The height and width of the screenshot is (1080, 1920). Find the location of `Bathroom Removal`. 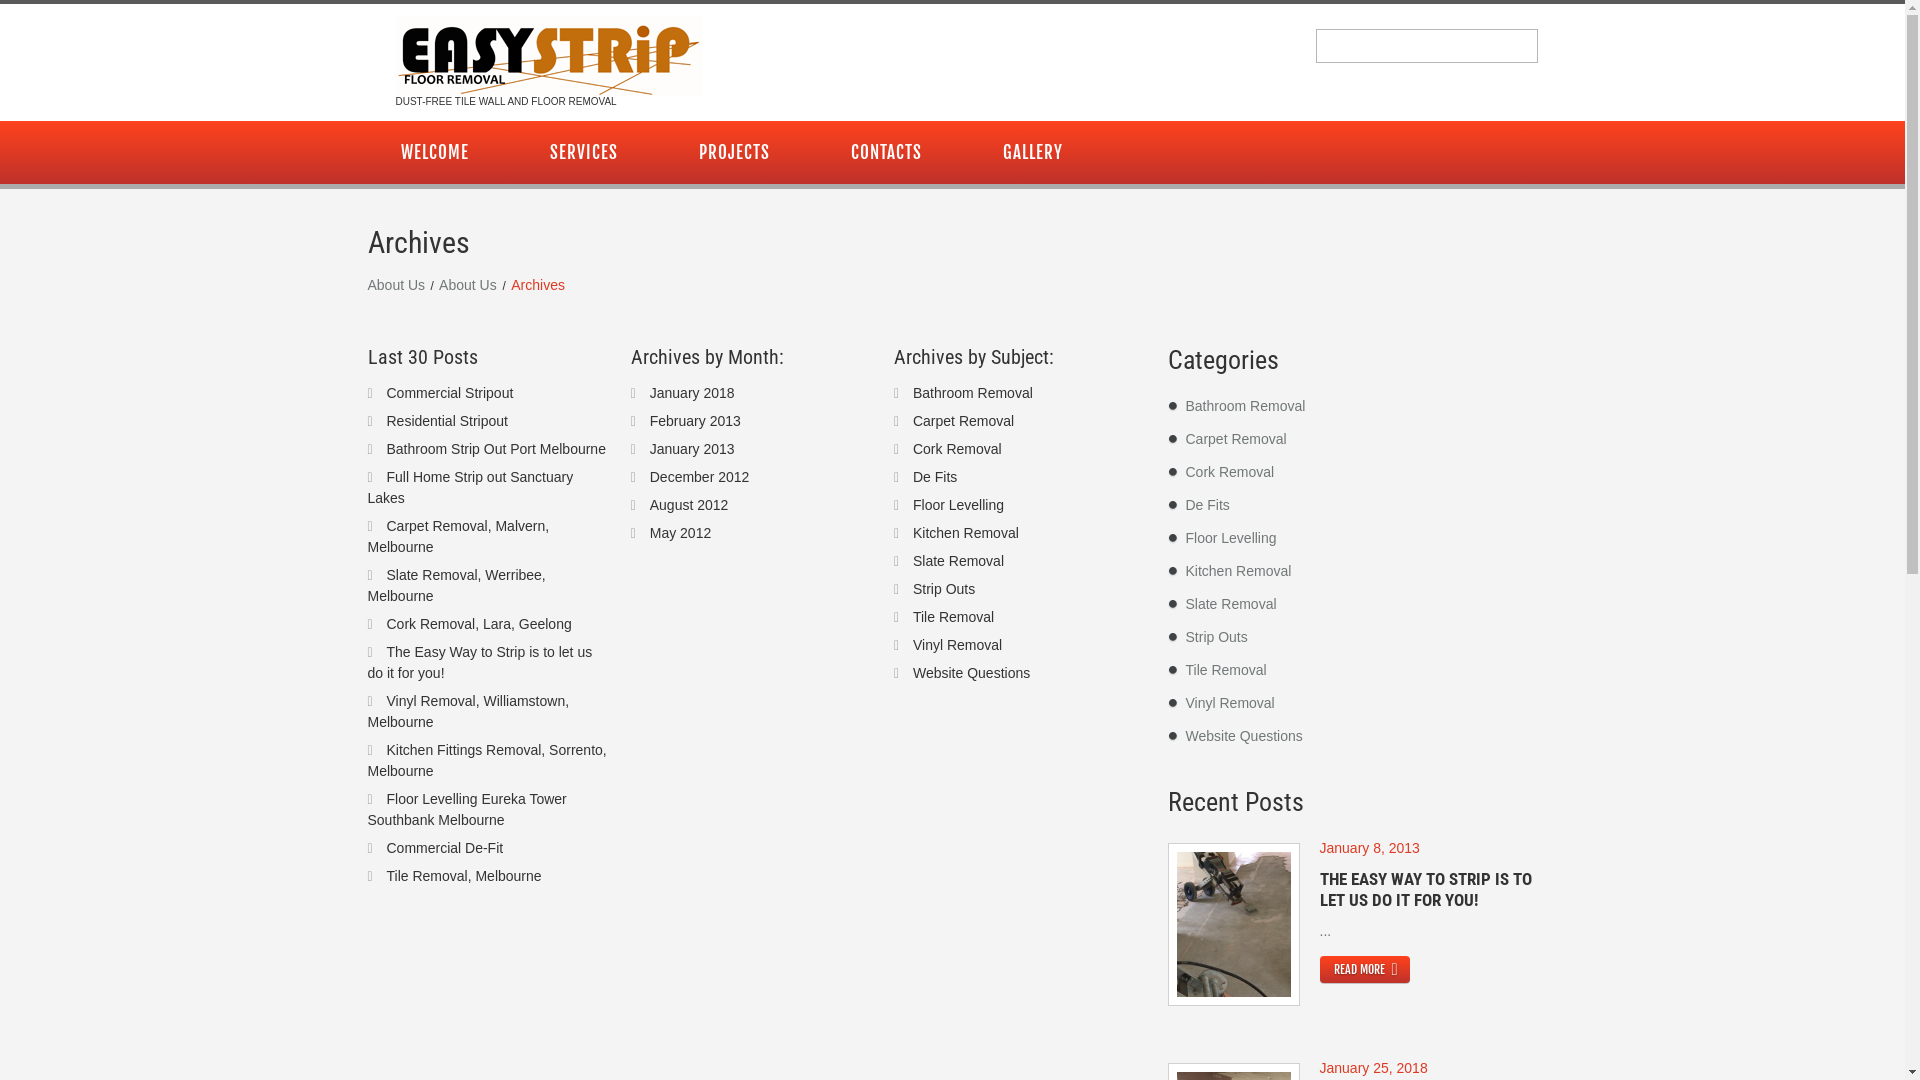

Bathroom Removal is located at coordinates (973, 392).